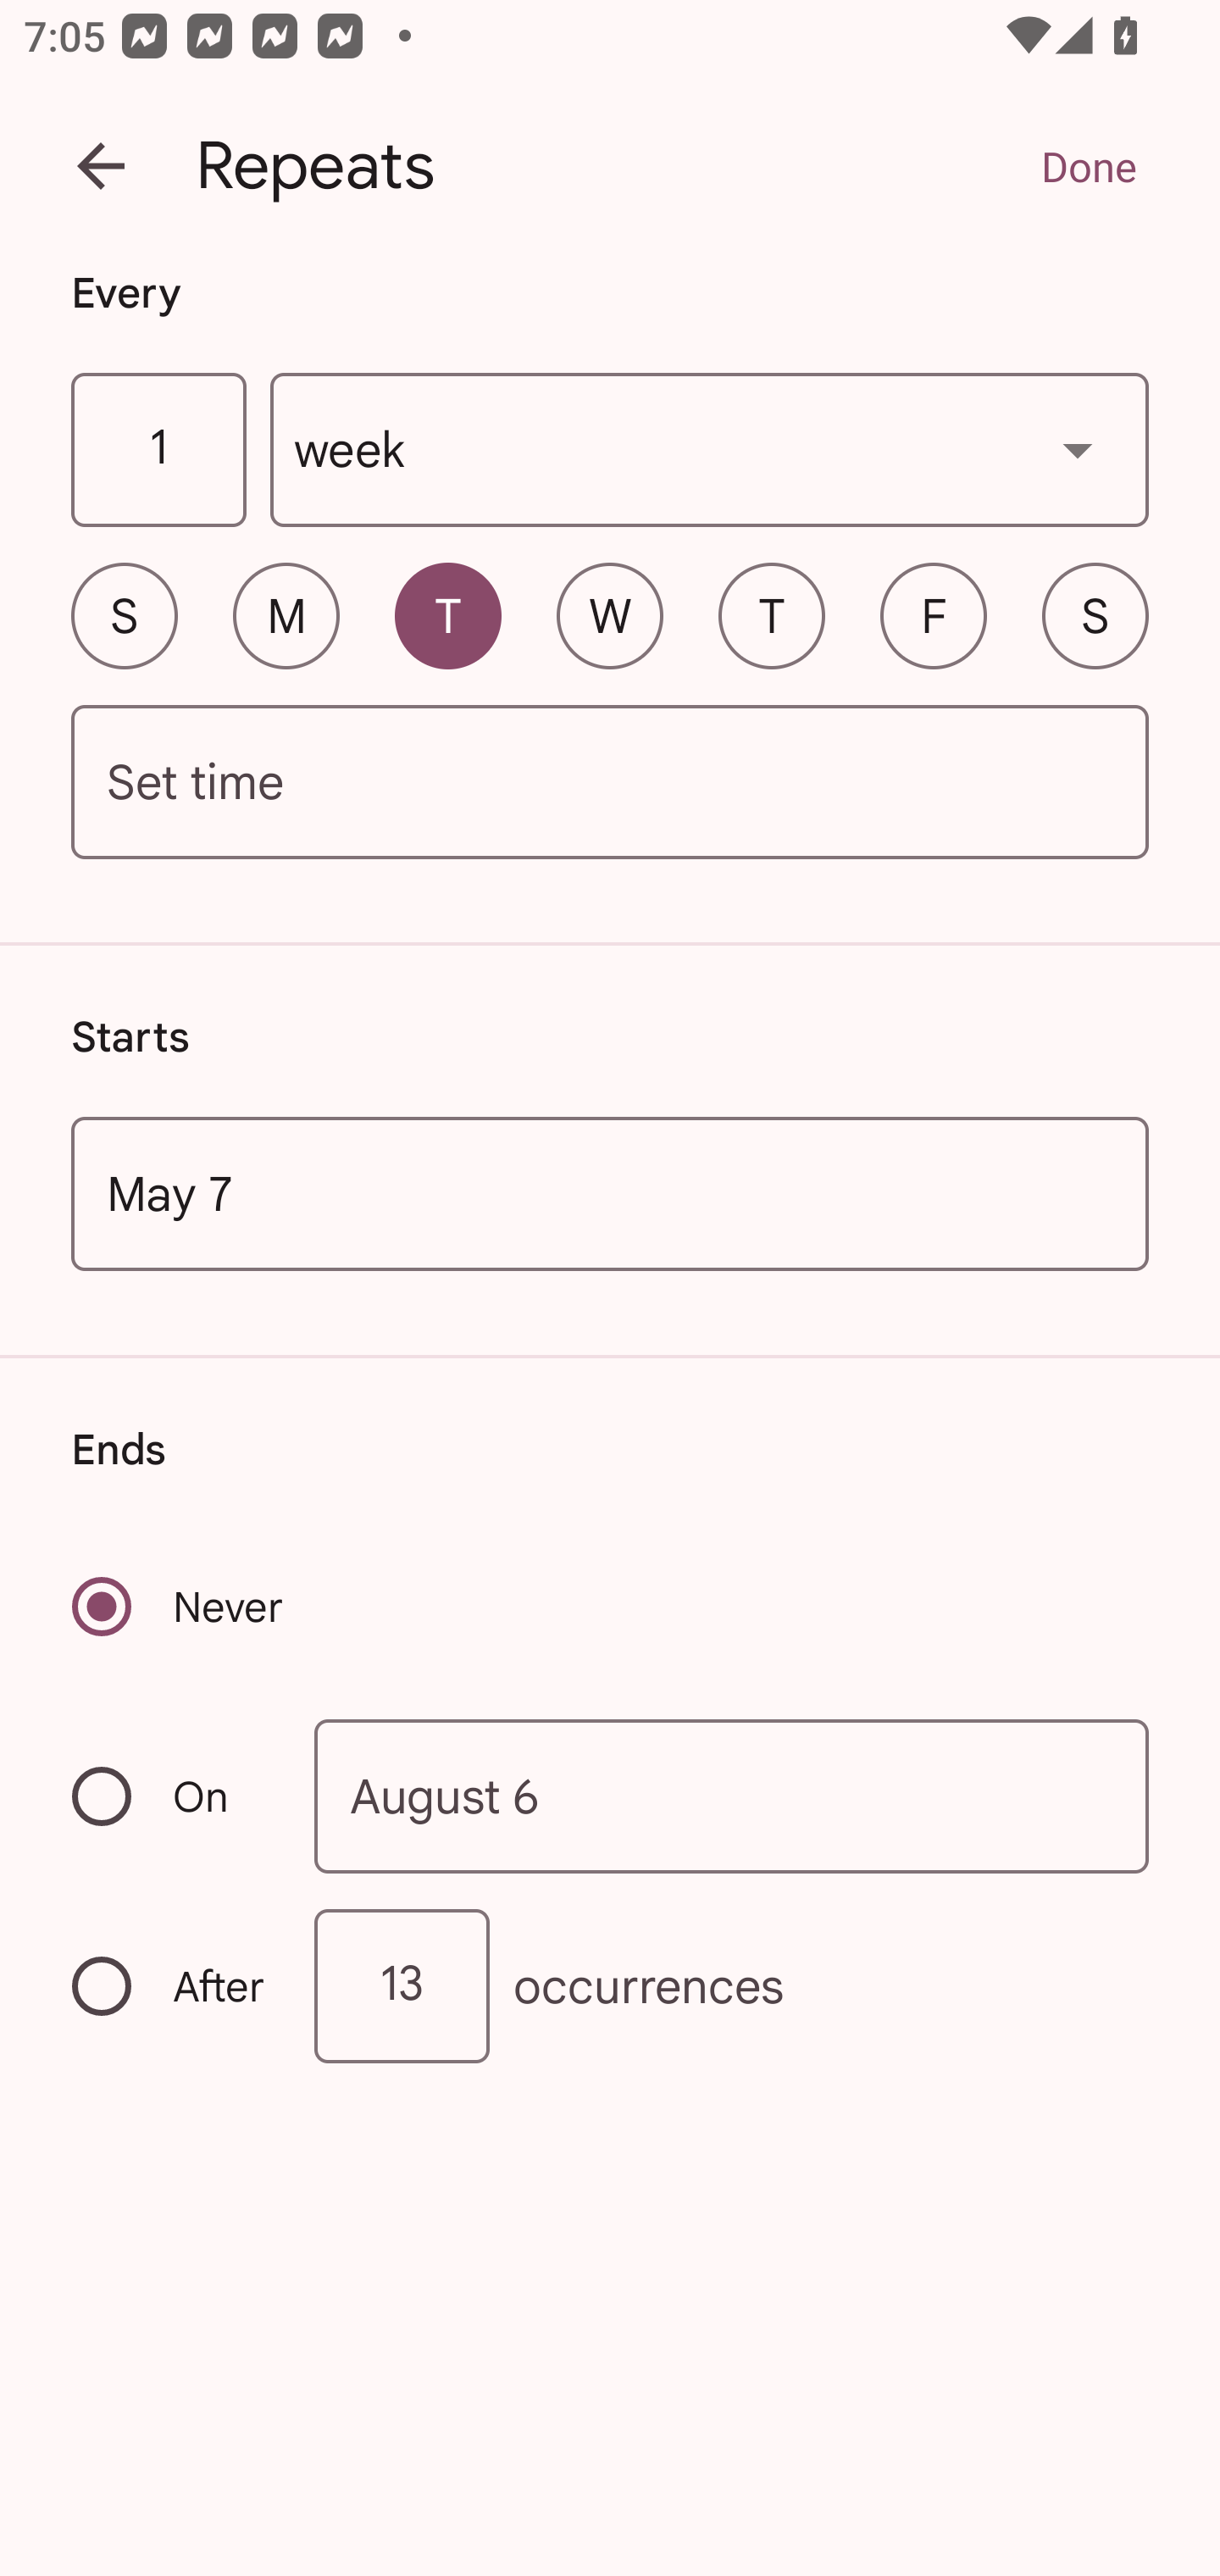 The width and height of the screenshot is (1220, 2576). Describe the element at coordinates (124, 615) in the screenshot. I see `S Sunday` at that location.